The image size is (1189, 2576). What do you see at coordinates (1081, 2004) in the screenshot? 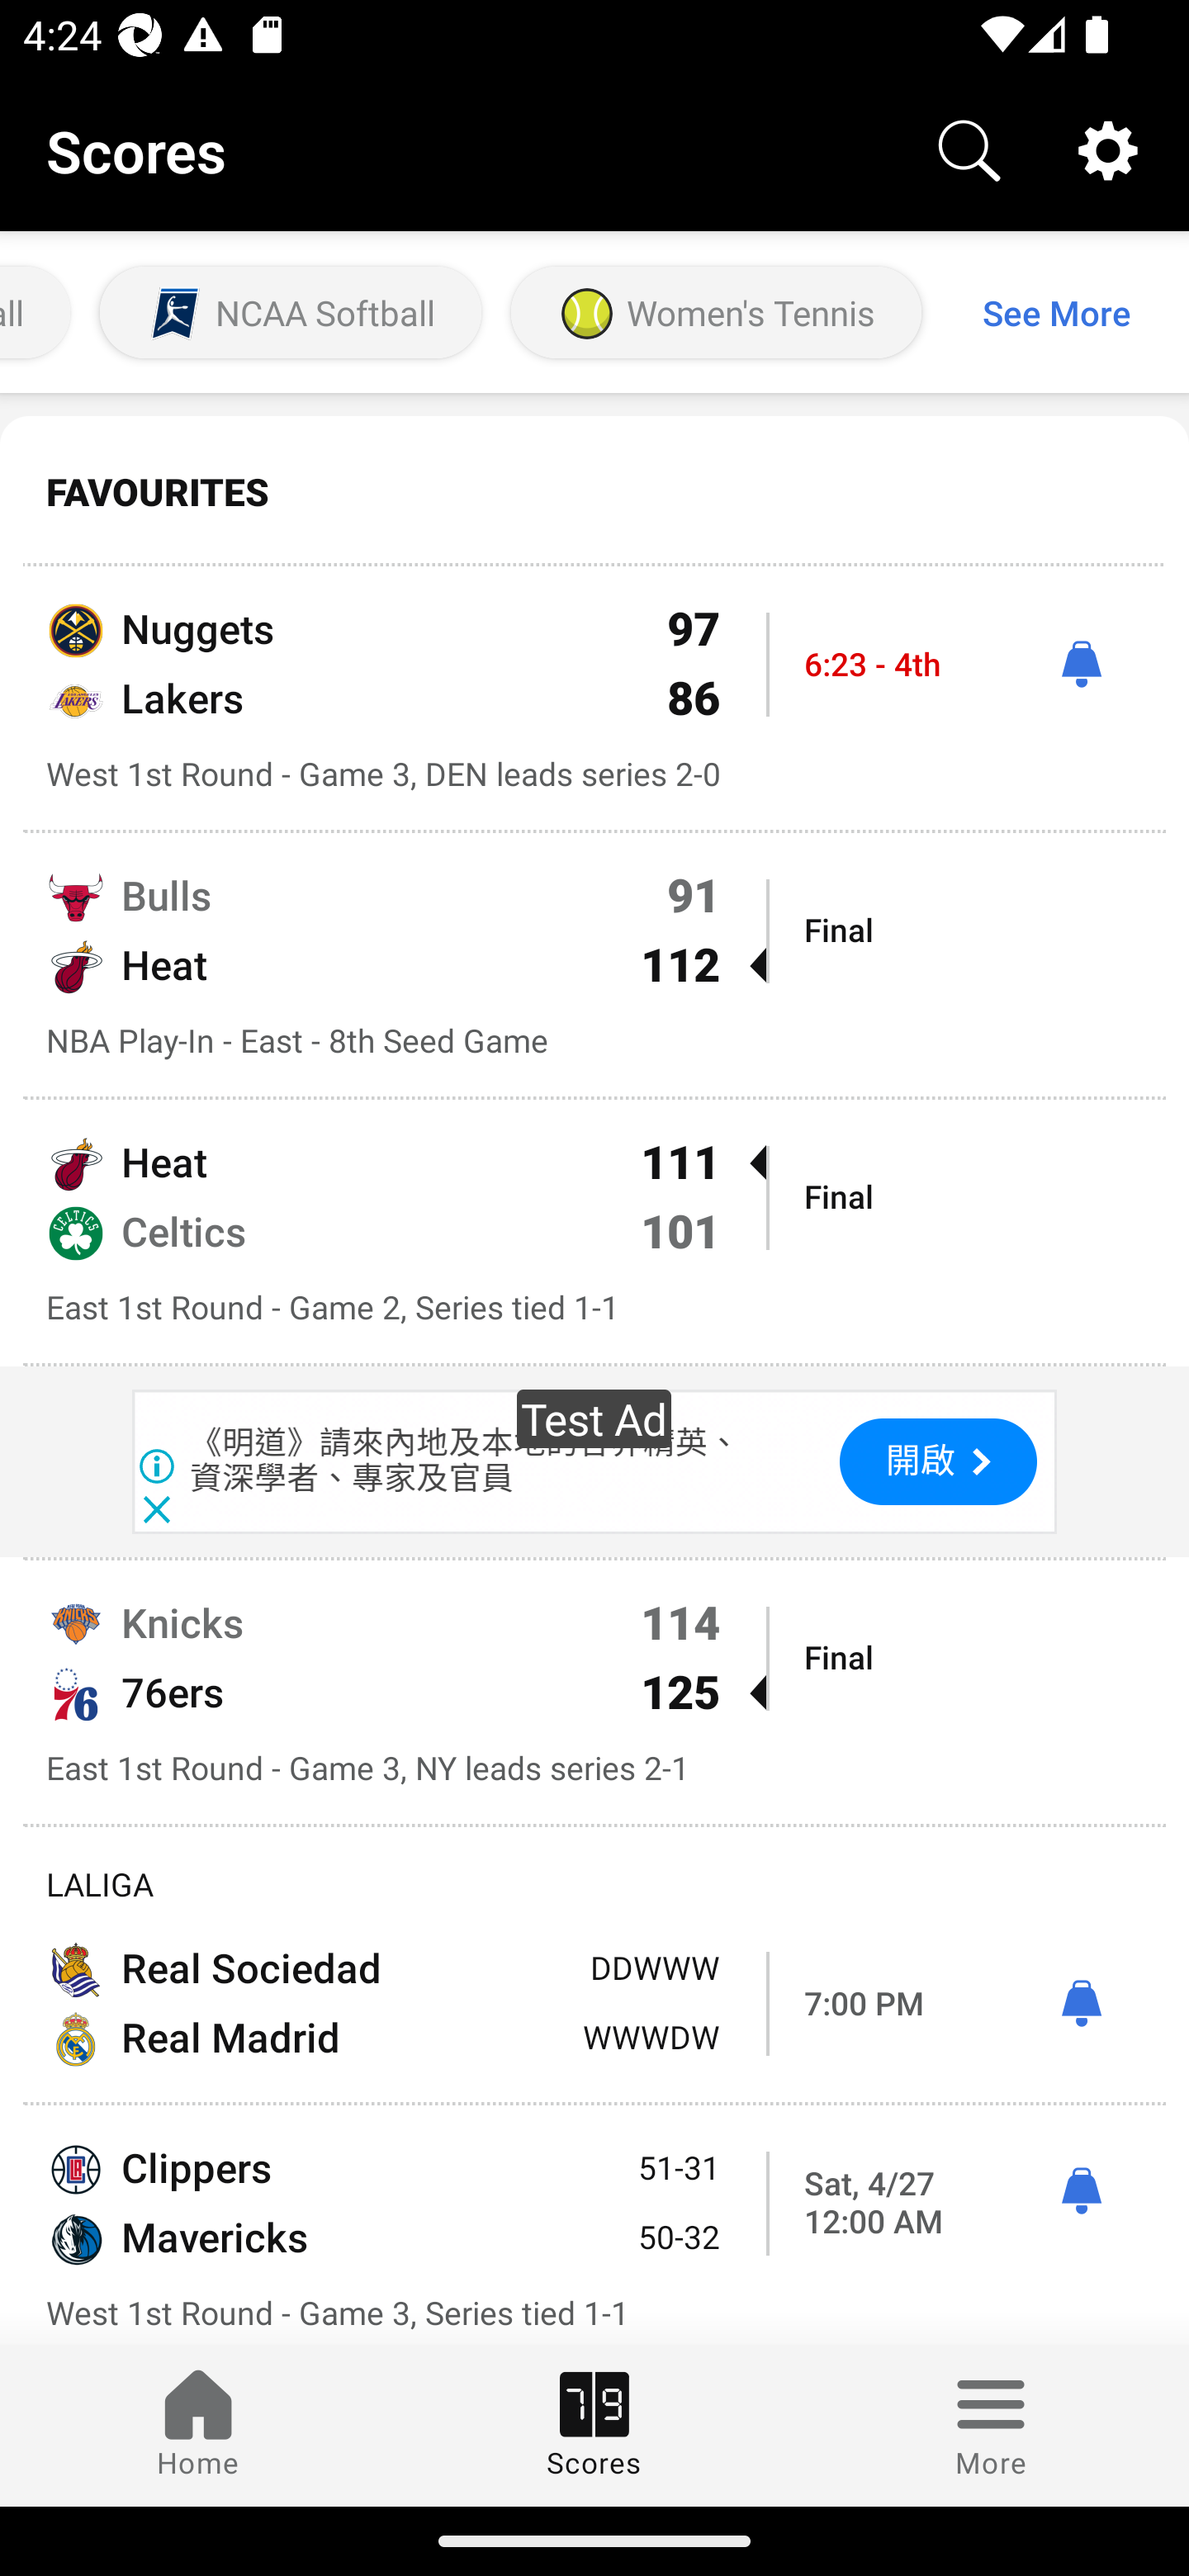
I see `ì` at bounding box center [1081, 2004].